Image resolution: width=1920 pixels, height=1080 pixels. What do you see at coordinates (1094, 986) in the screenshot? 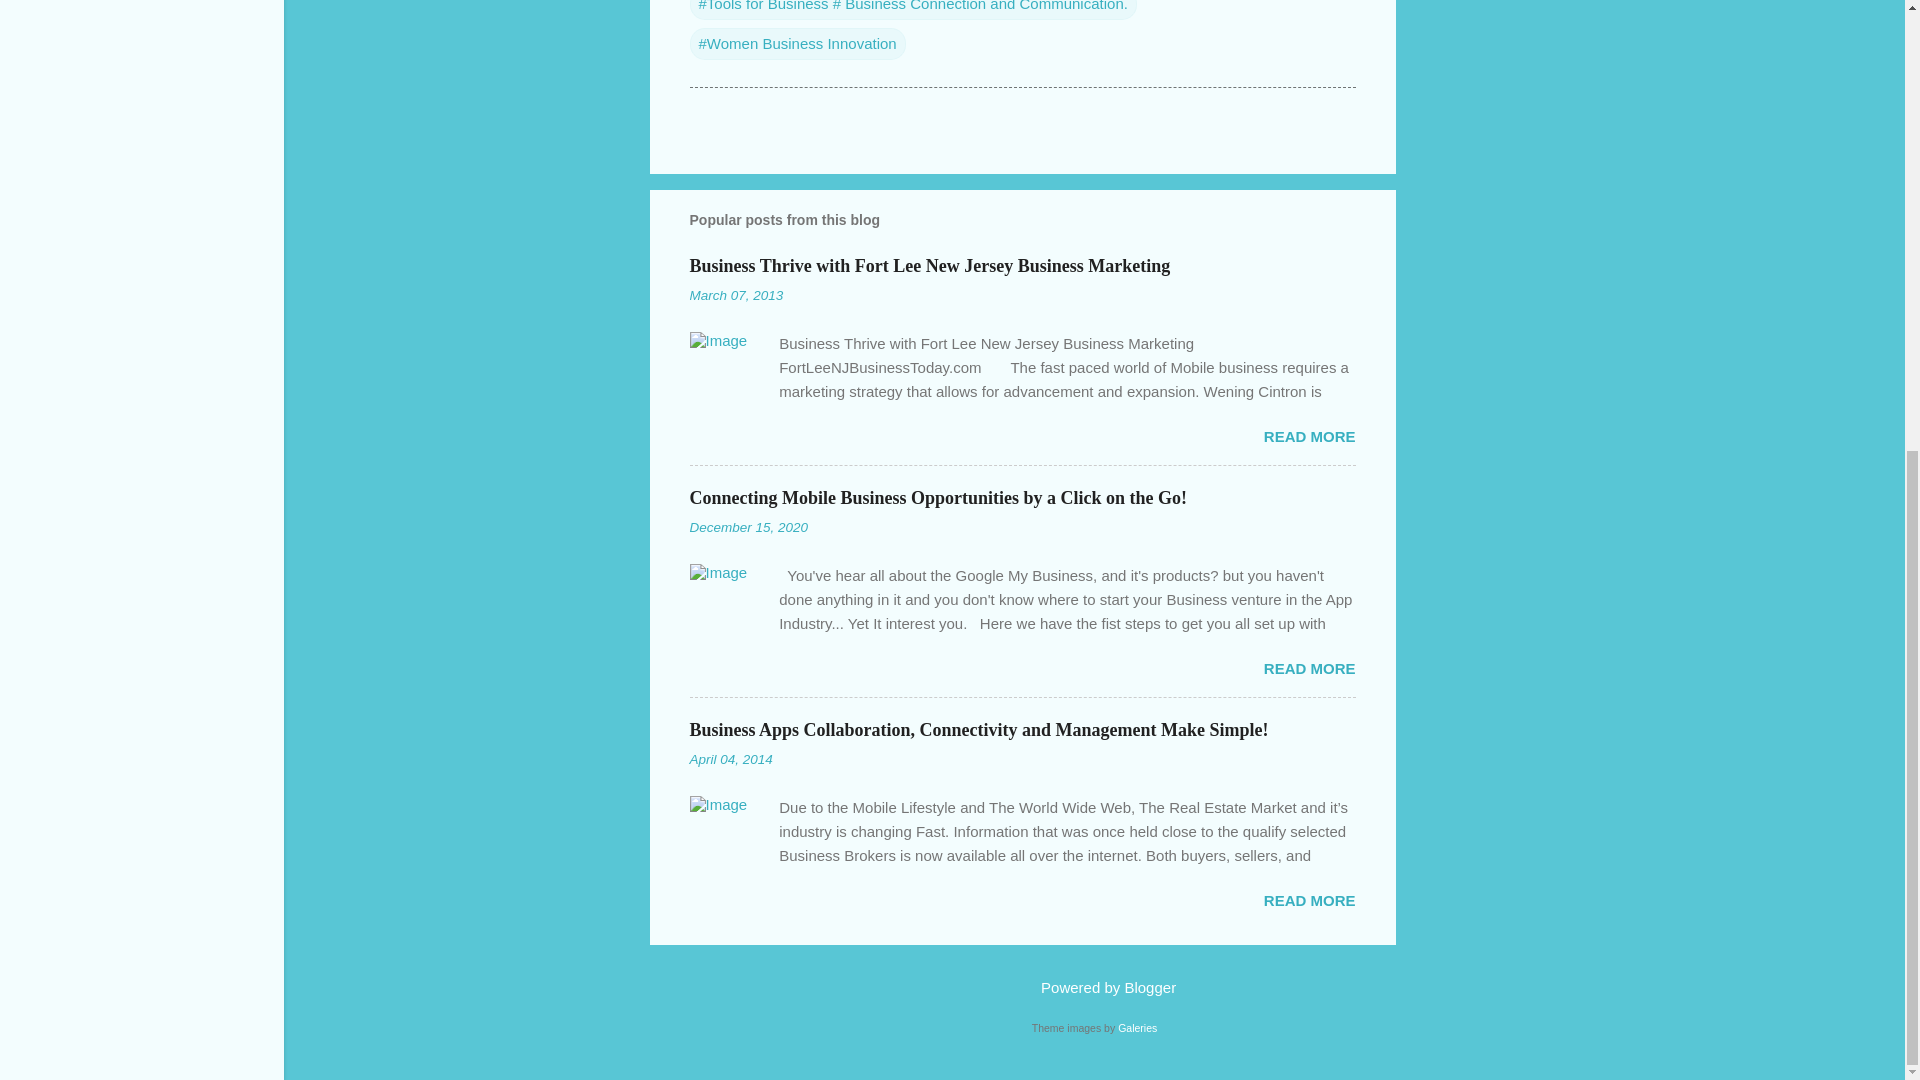
I see `Powered by Blogger` at bounding box center [1094, 986].